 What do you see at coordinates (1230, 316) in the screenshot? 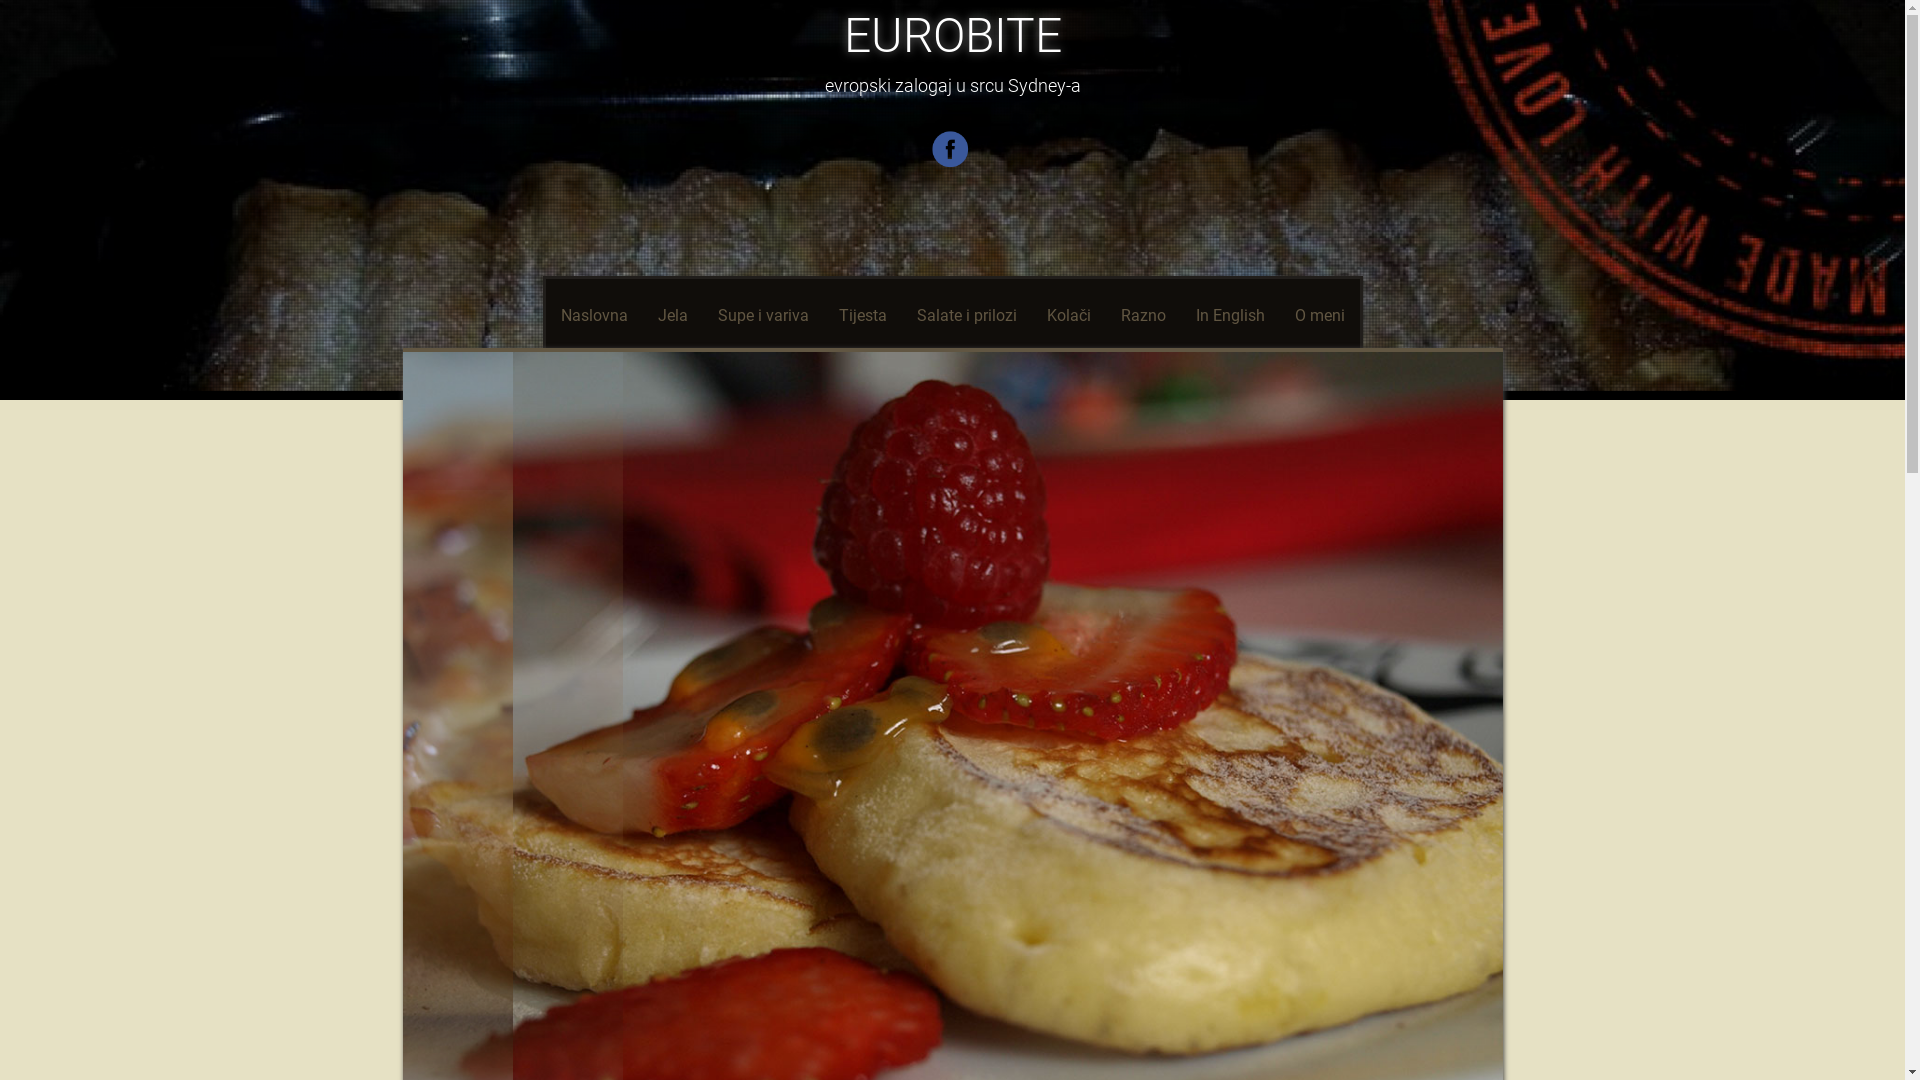
I see `In English` at bounding box center [1230, 316].